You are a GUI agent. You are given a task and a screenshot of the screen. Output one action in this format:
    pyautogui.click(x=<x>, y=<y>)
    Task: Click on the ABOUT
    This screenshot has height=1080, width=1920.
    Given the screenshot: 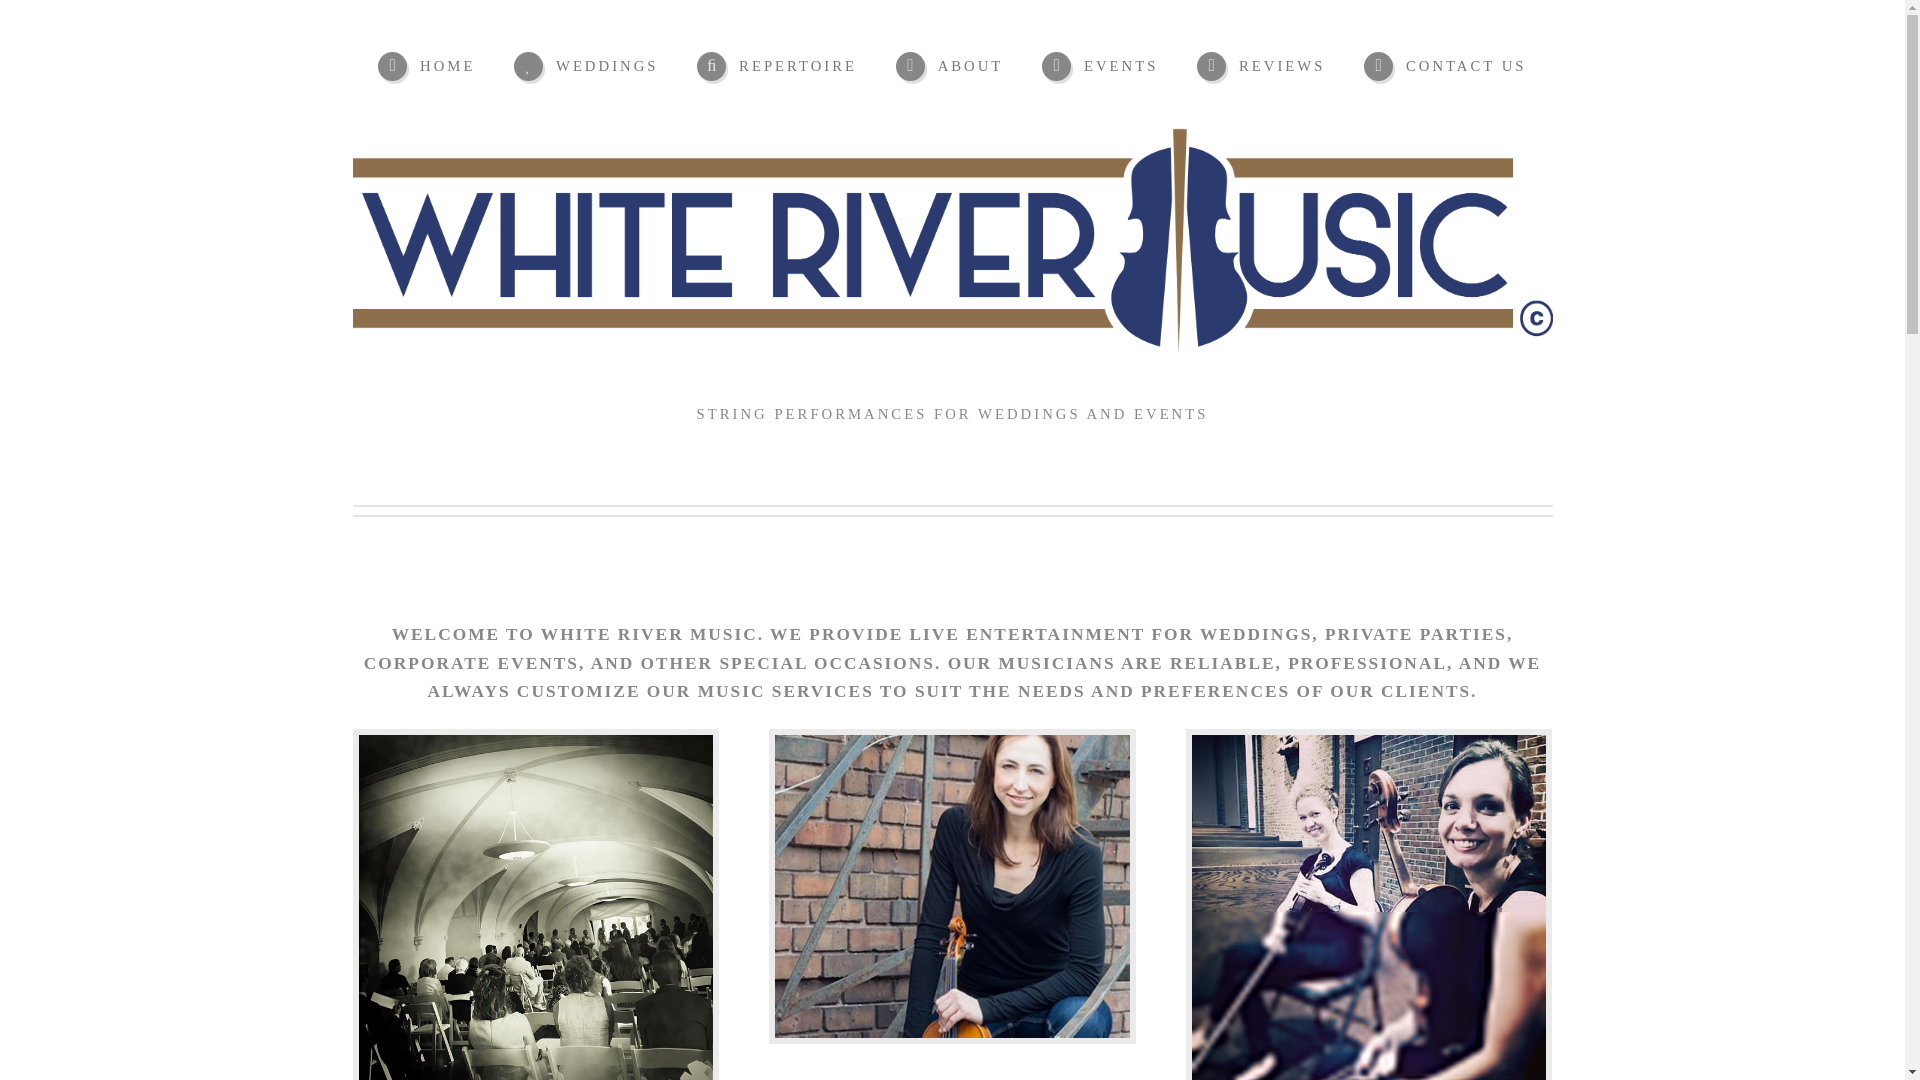 What is the action you would take?
    pyautogui.click(x=949, y=66)
    